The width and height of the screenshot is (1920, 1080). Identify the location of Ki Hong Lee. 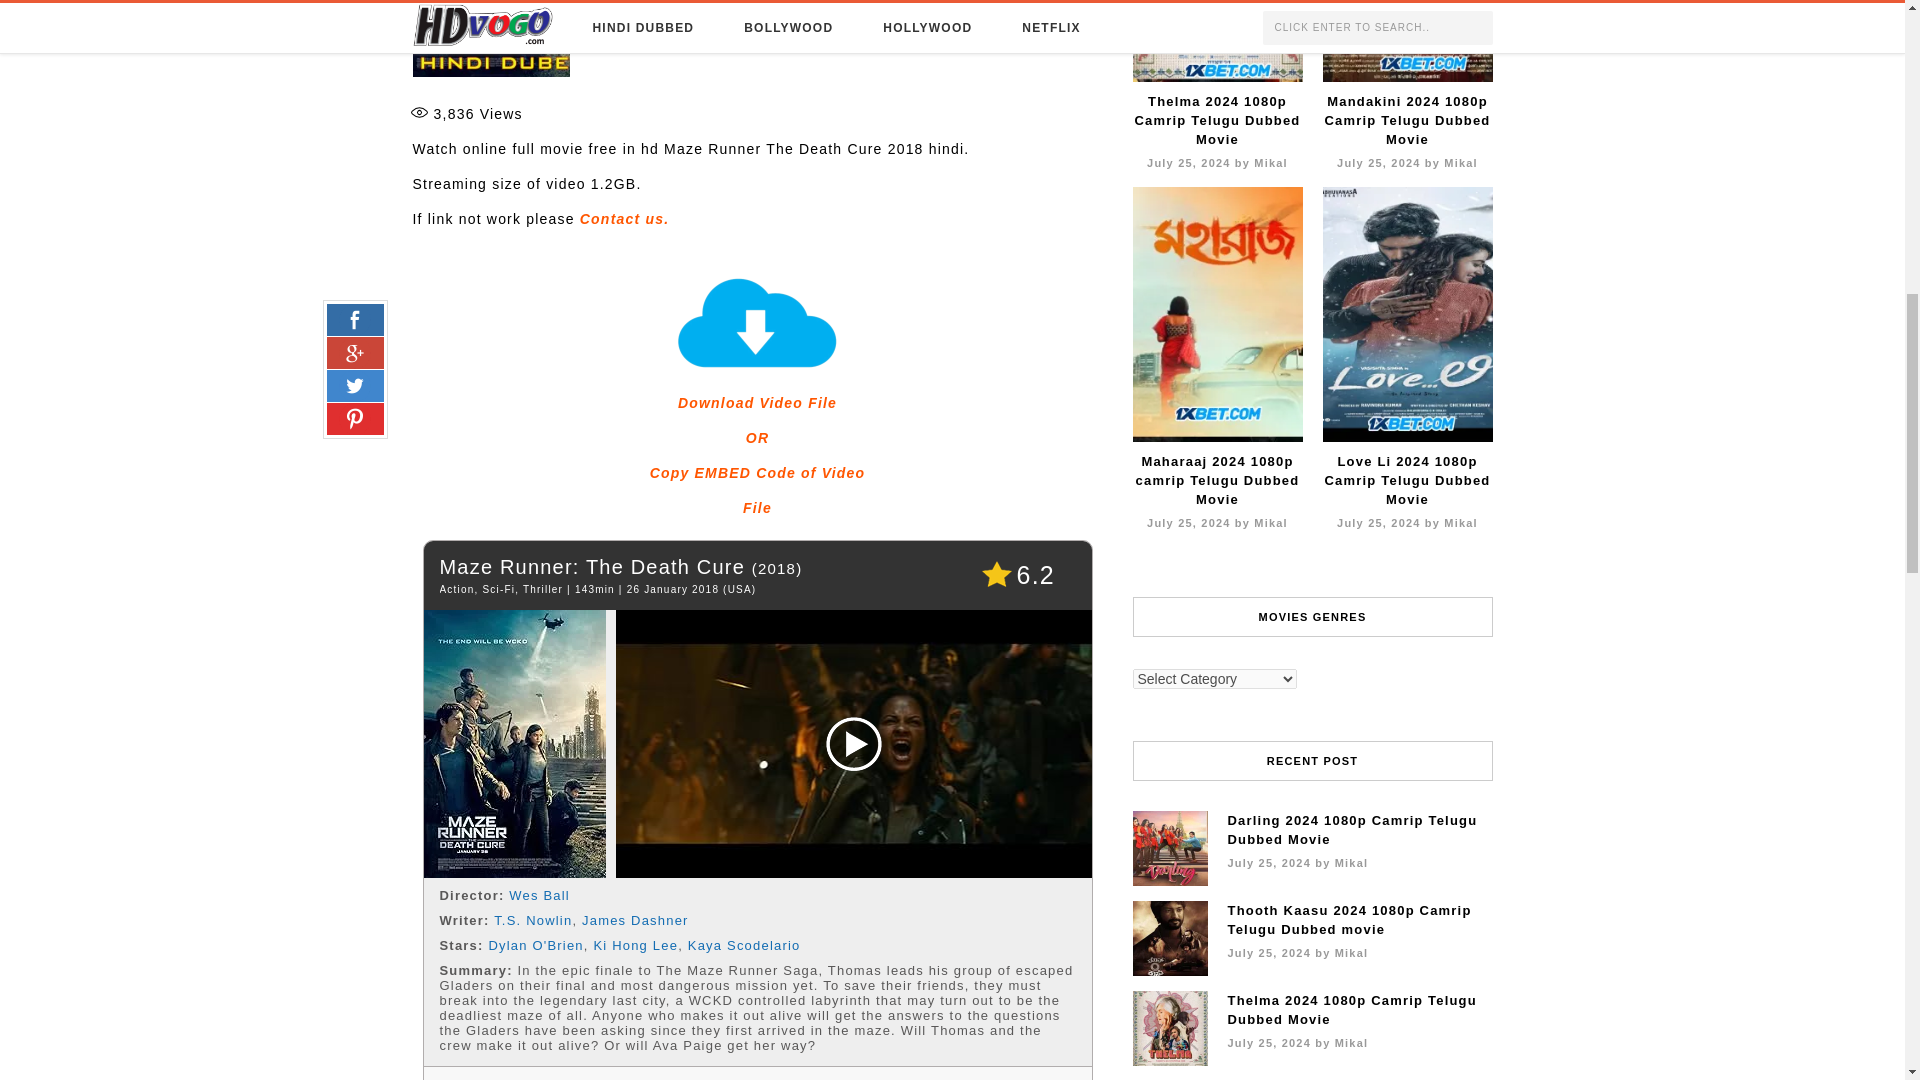
(592, 566).